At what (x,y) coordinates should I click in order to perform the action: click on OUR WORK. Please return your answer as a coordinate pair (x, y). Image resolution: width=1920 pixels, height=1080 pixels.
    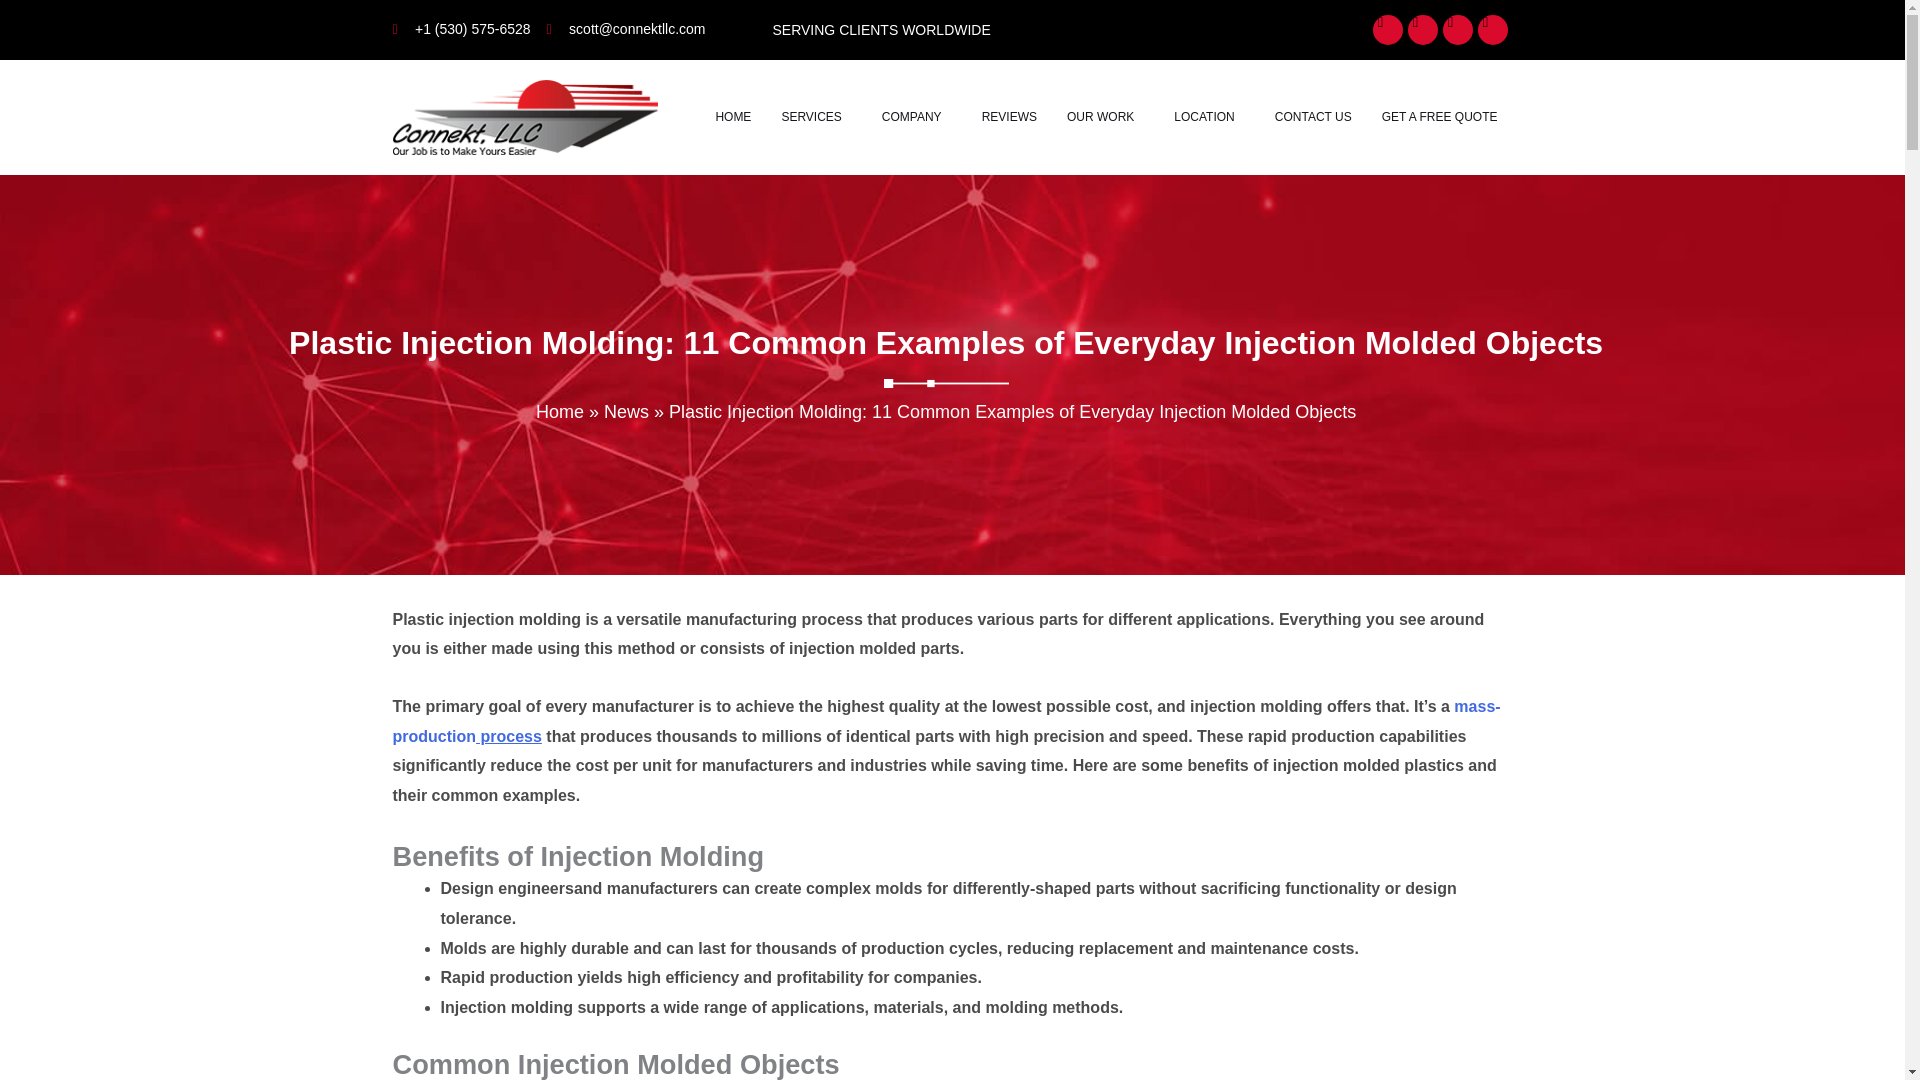
    Looking at the image, I should click on (1106, 117).